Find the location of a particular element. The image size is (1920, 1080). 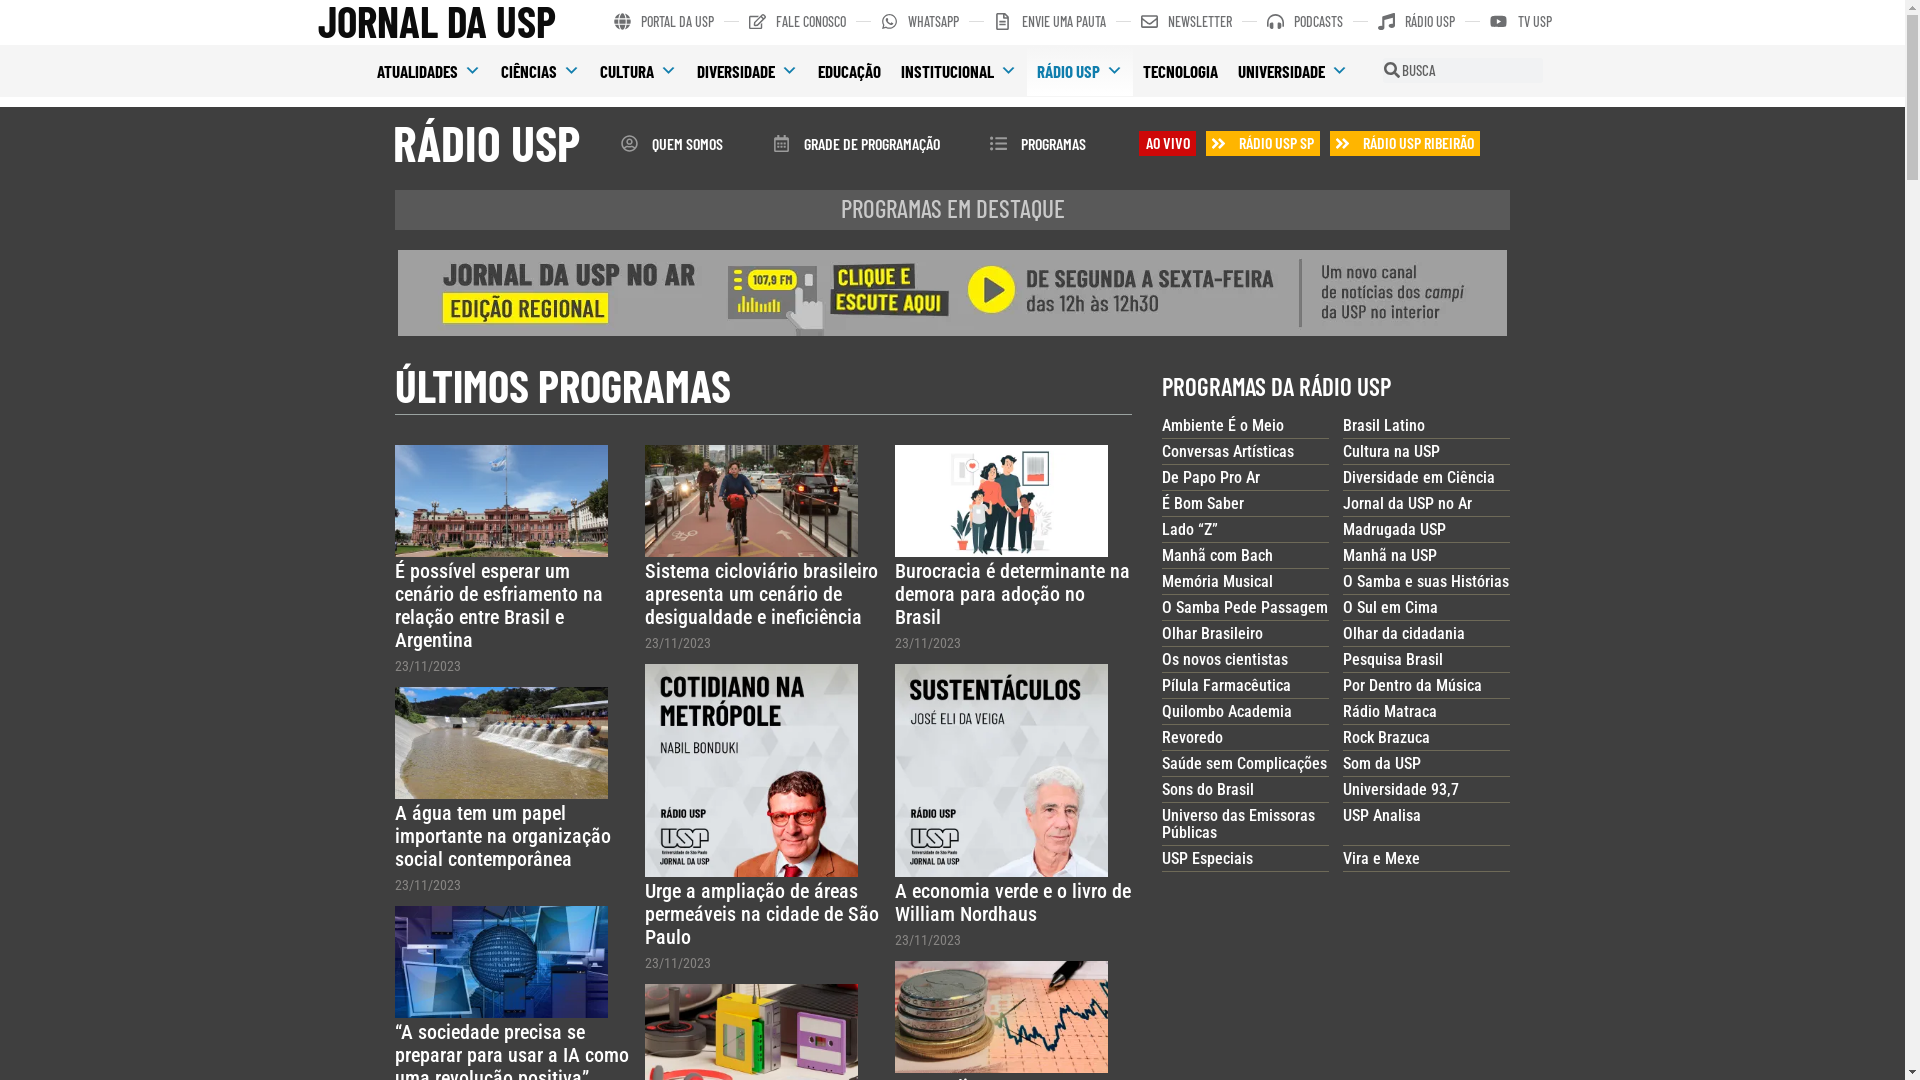

NEWSLETTER is located at coordinates (1186, 22).